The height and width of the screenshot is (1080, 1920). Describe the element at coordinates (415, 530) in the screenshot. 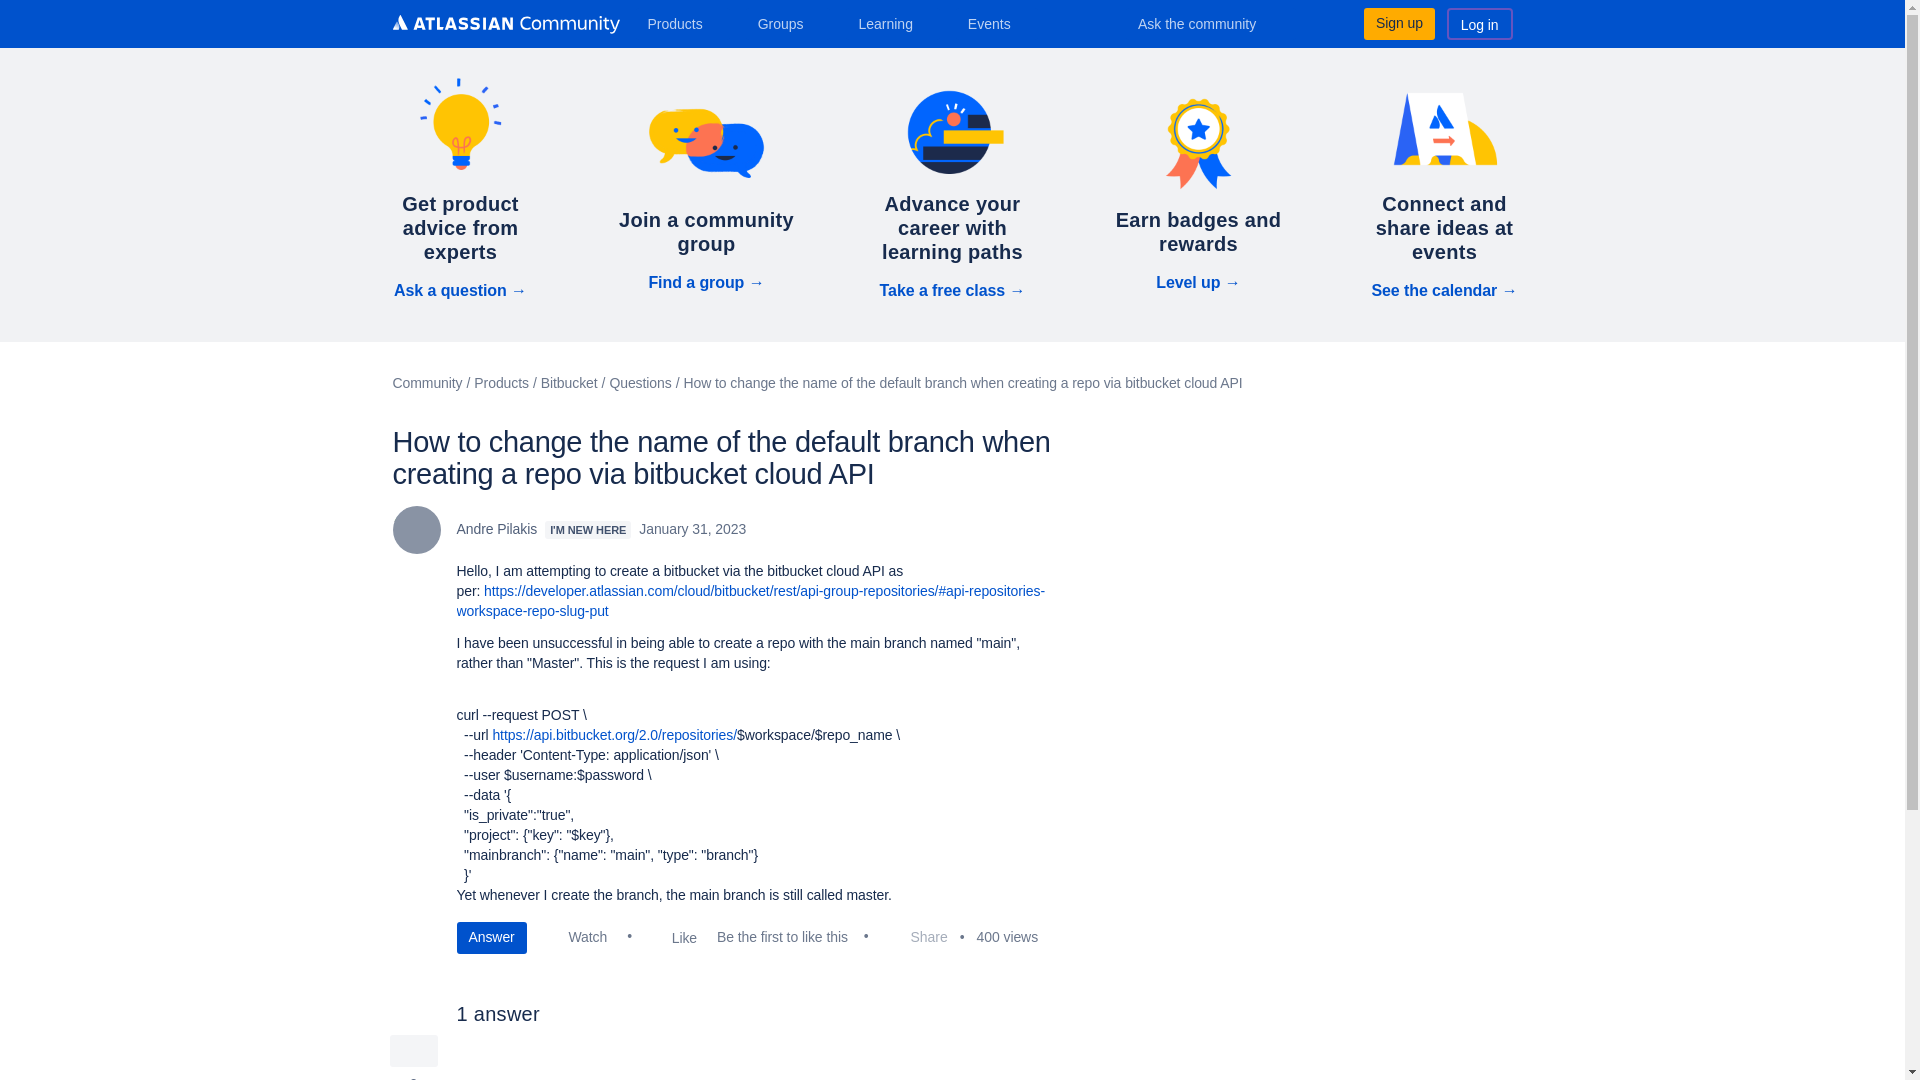

I see `Andre Pilakis` at that location.